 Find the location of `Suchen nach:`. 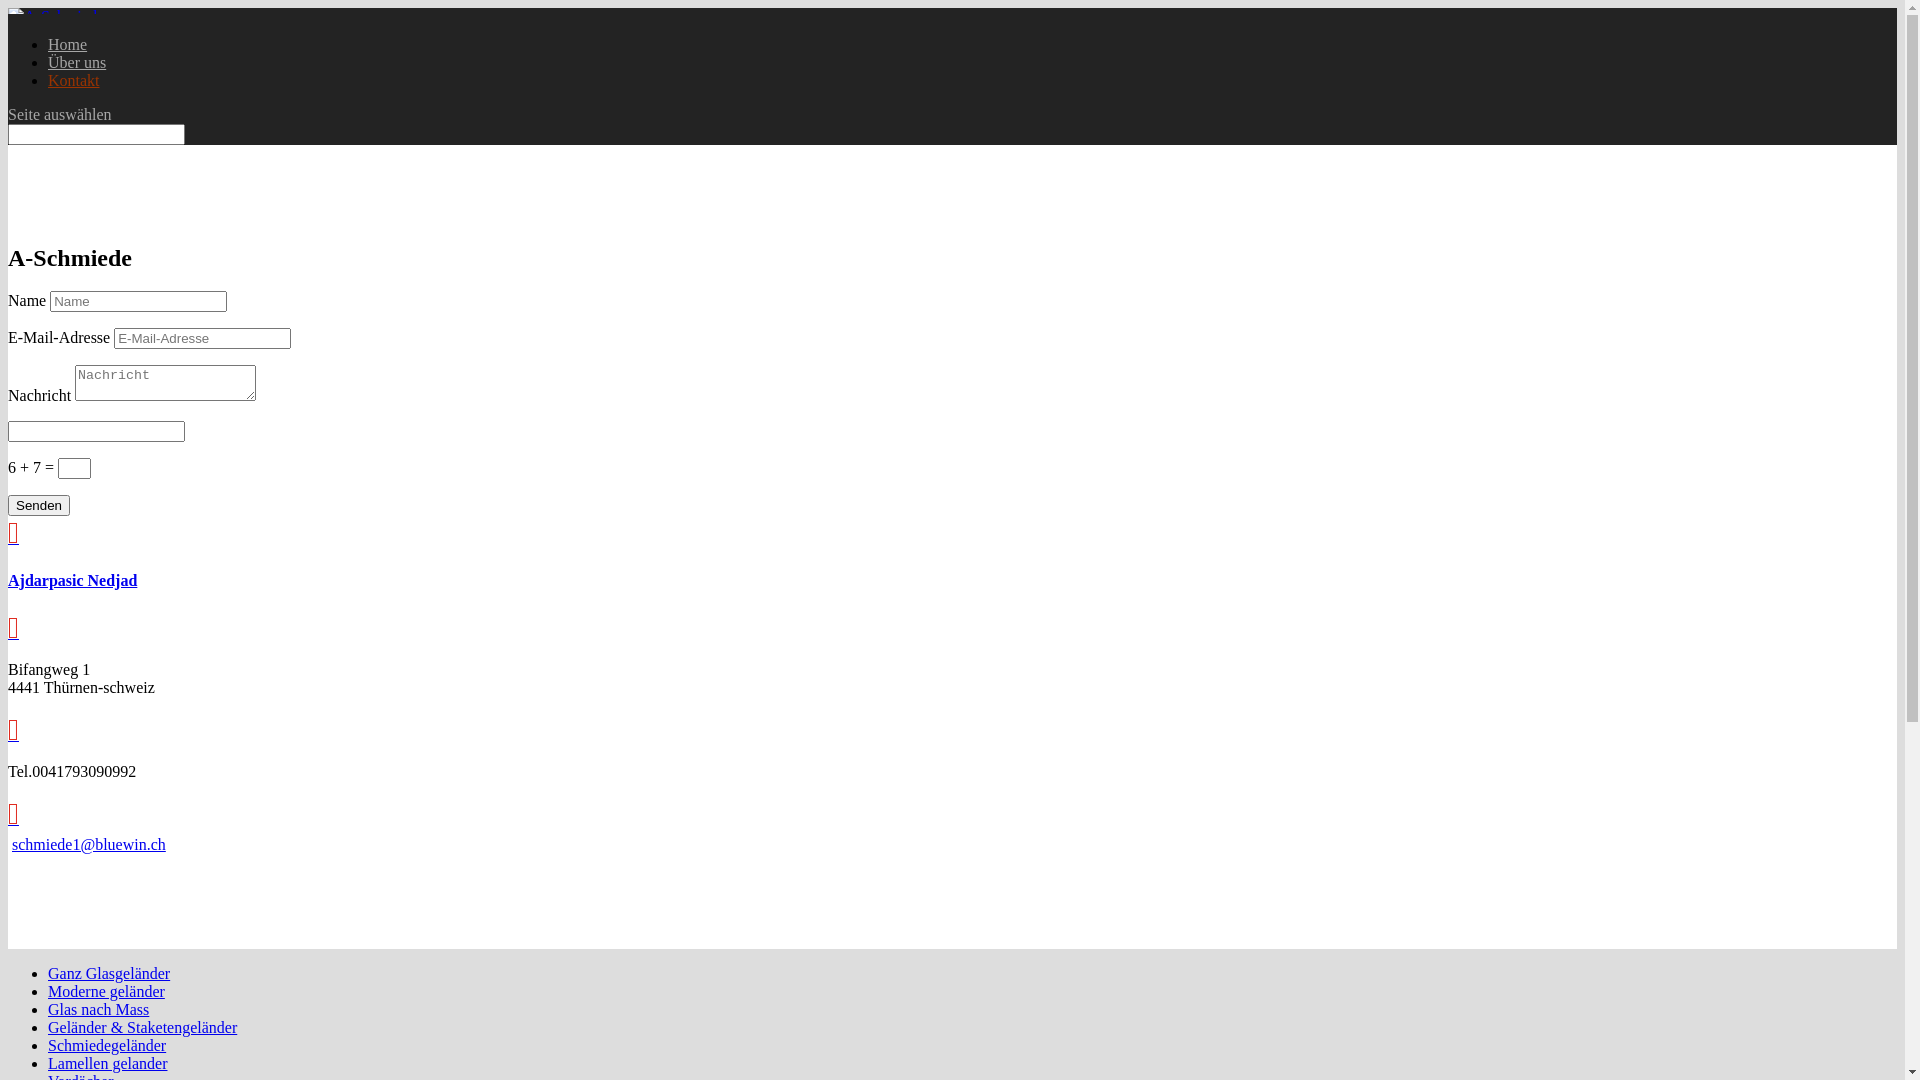

Suchen nach: is located at coordinates (96, 134).